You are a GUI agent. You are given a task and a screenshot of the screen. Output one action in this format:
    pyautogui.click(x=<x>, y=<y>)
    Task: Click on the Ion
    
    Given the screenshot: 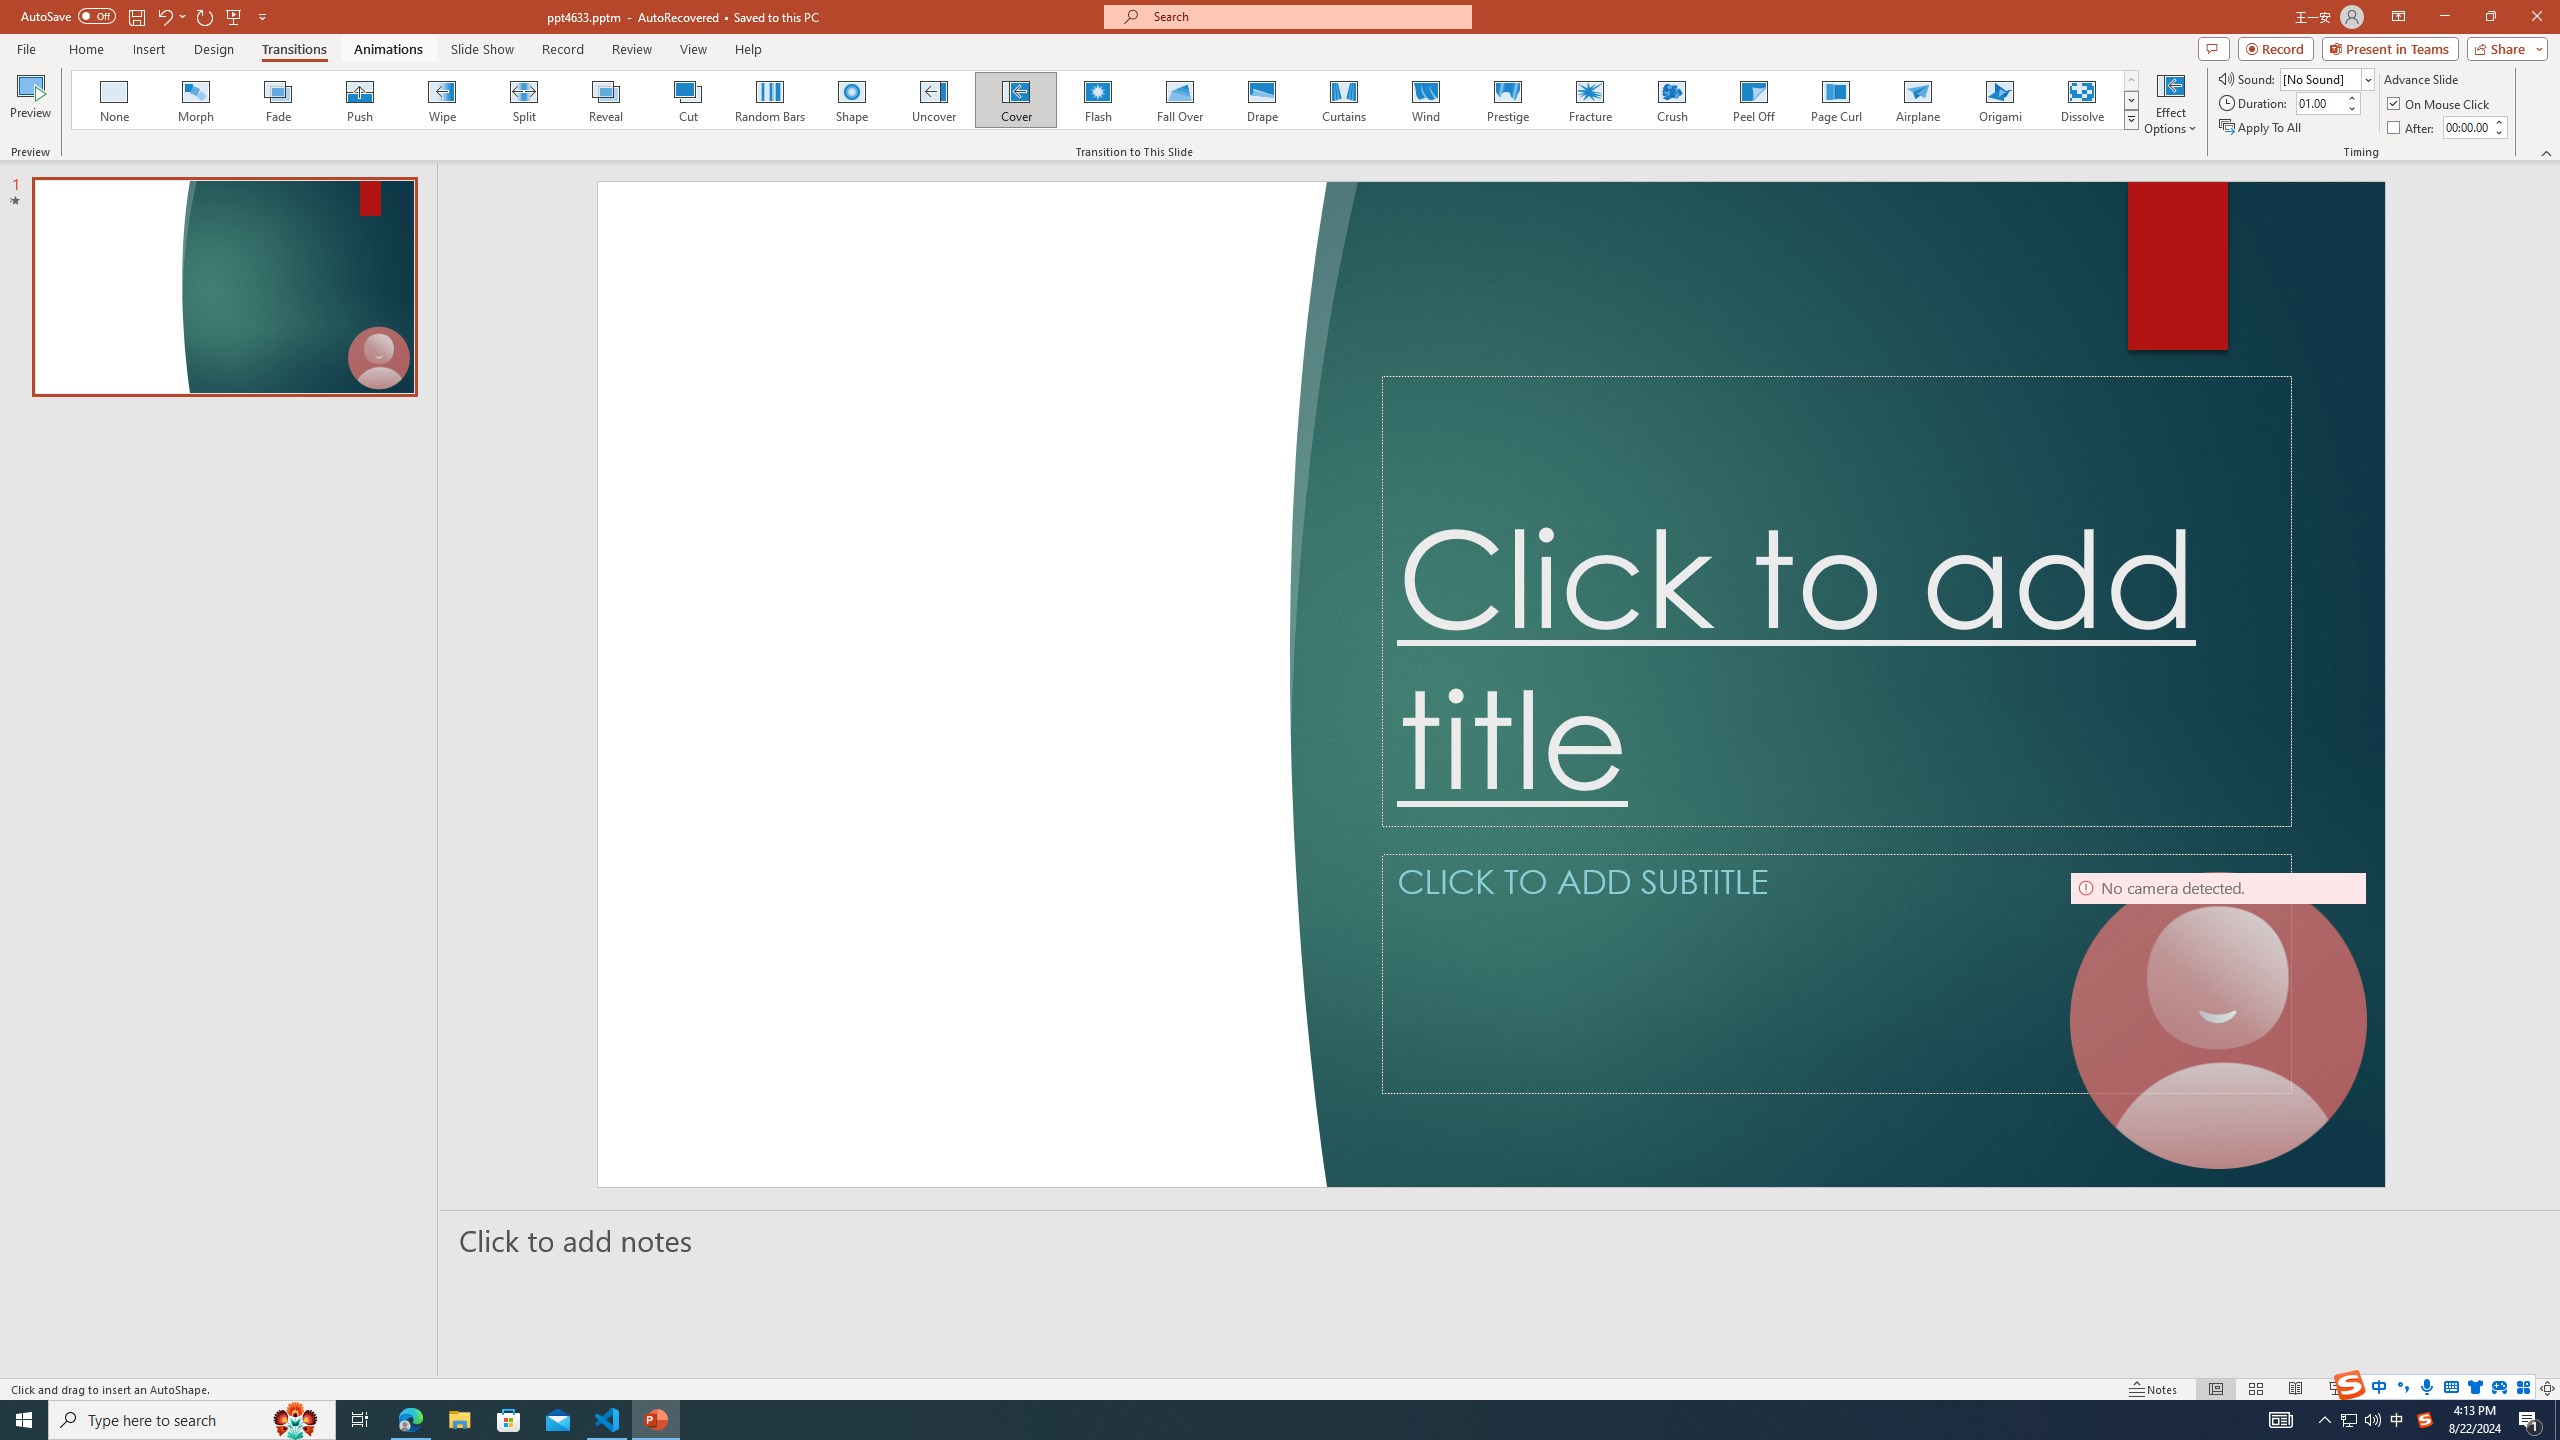 What is the action you would take?
    pyautogui.click(x=522, y=100)
    